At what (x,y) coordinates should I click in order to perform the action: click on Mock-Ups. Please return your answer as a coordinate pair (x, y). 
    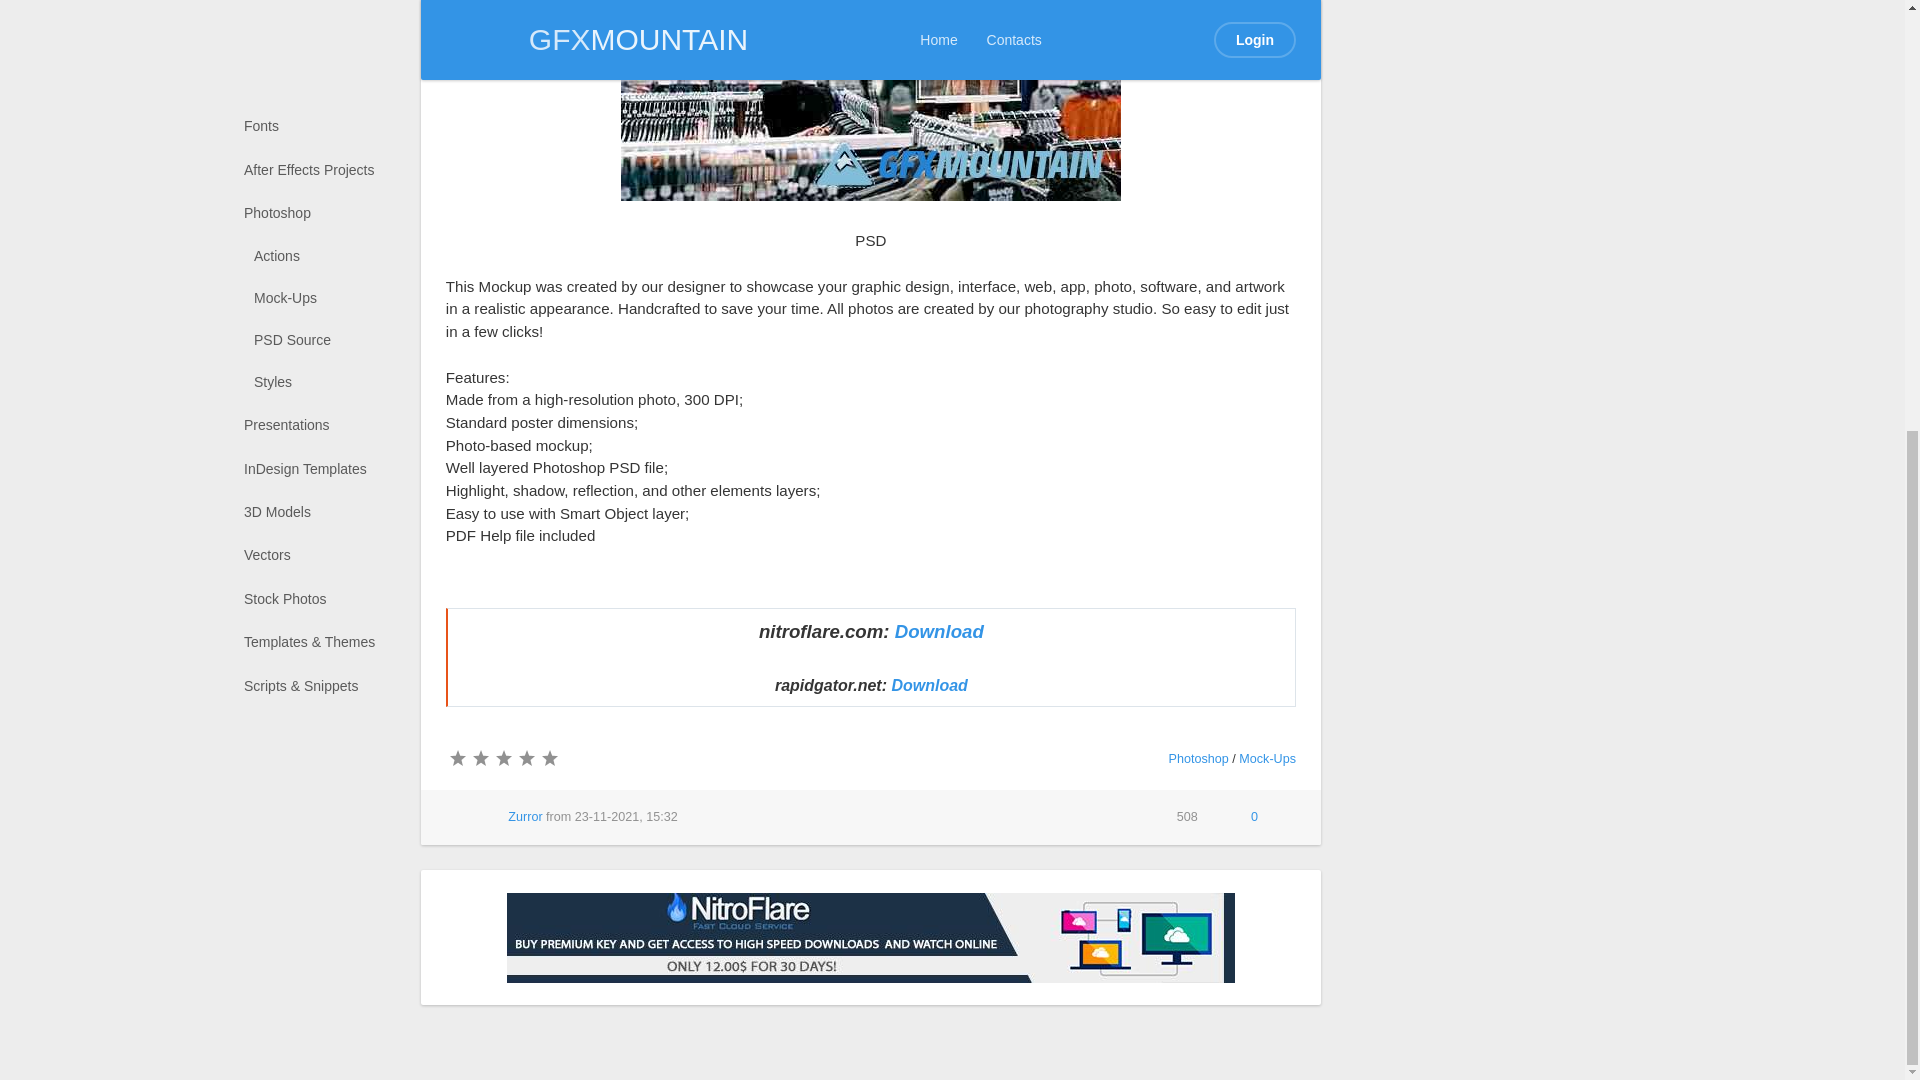
    Looking at the image, I should click on (1267, 758).